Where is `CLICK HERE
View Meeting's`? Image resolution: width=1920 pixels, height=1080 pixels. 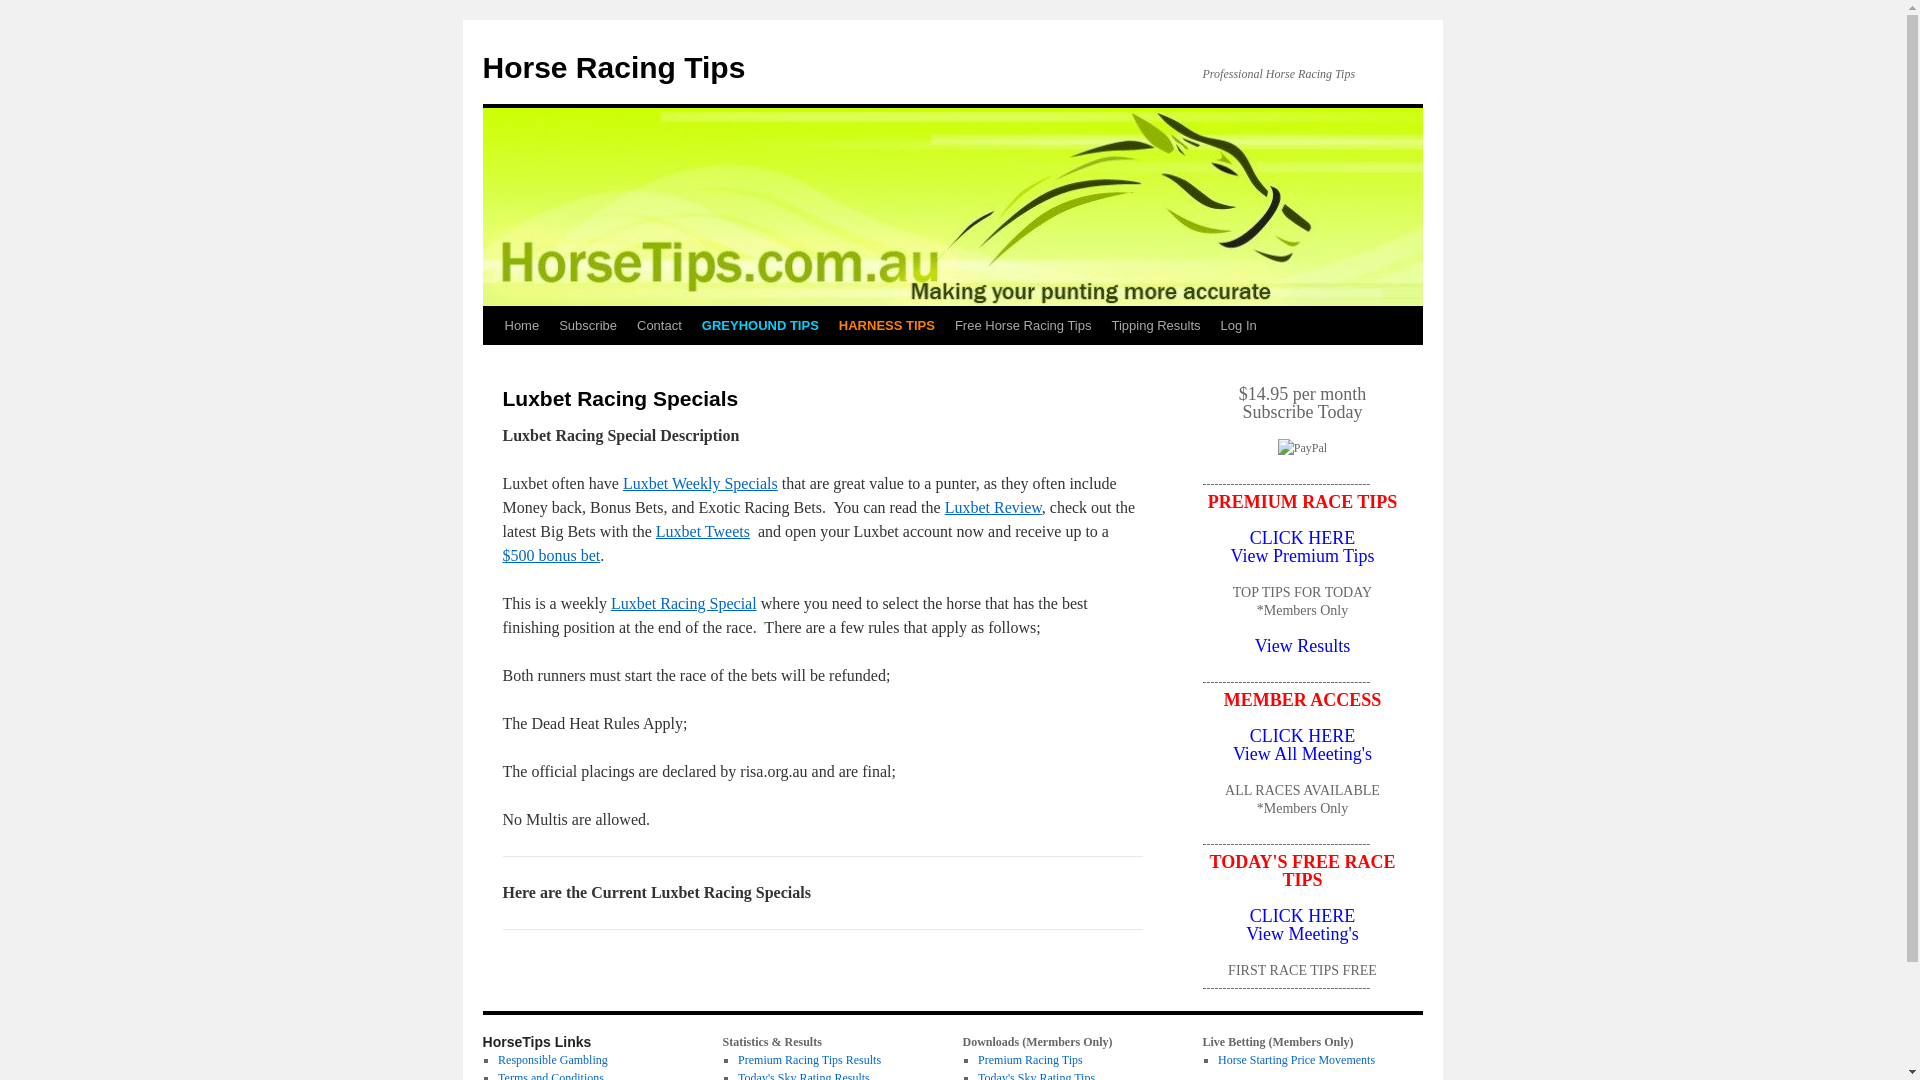 CLICK HERE
View Meeting's is located at coordinates (1302, 925).